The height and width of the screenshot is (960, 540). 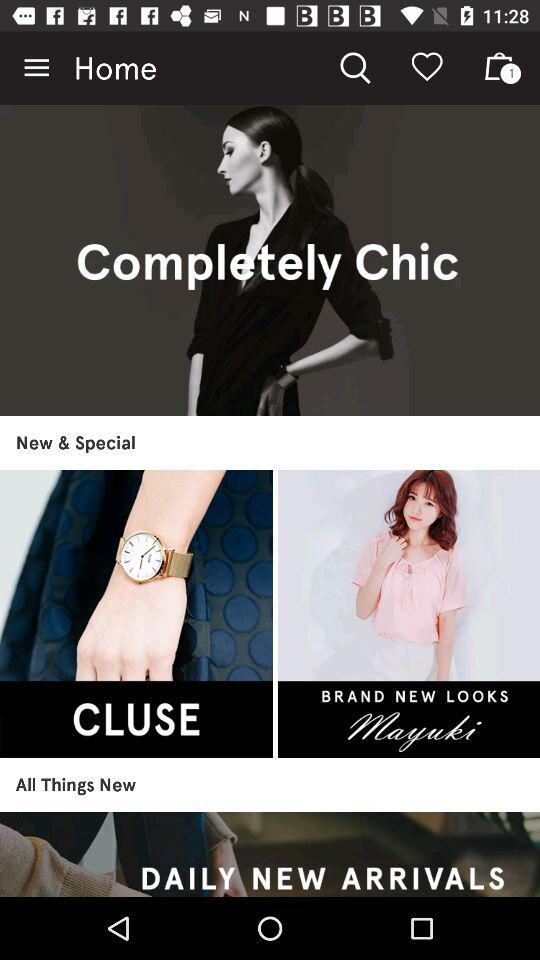 What do you see at coordinates (36, 68) in the screenshot?
I see `select the icon at the top left corner` at bounding box center [36, 68].